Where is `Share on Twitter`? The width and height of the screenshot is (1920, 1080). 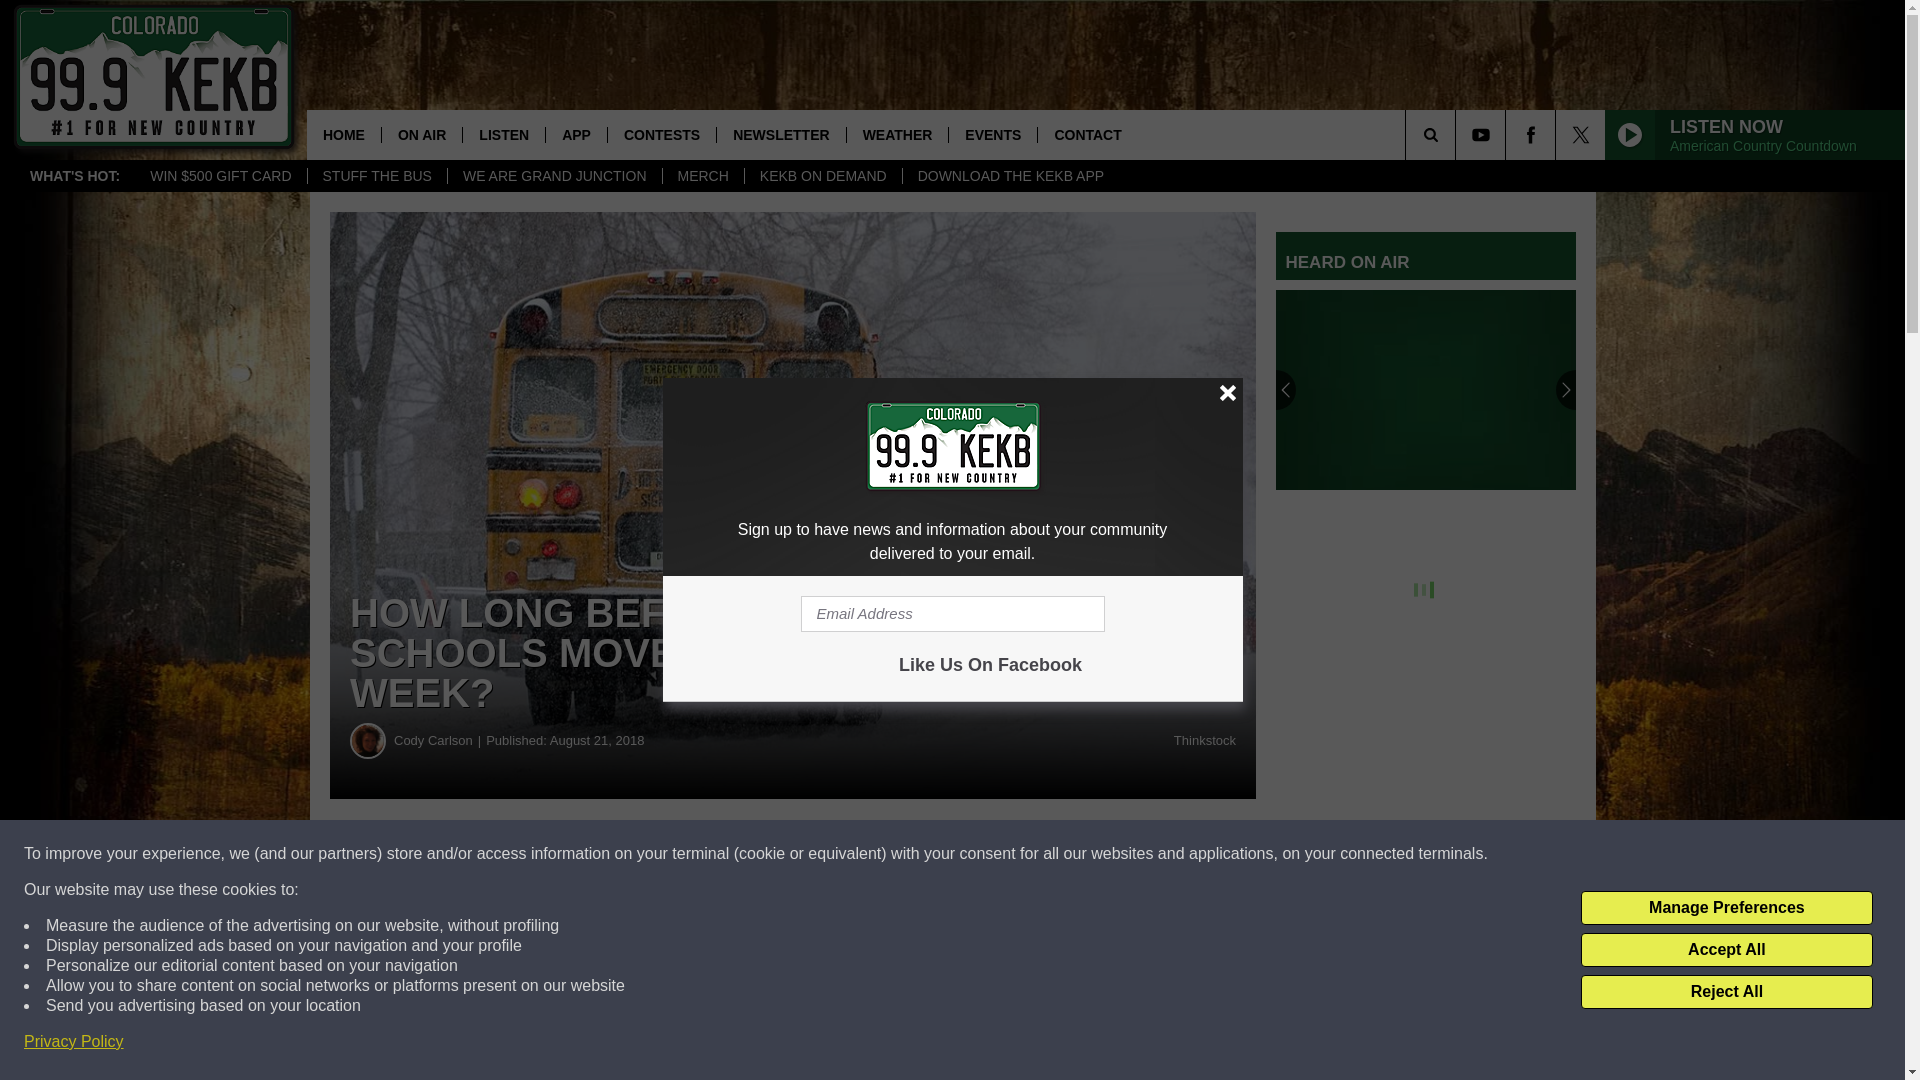 Share on Twitter is located at coordinates (978, 854).